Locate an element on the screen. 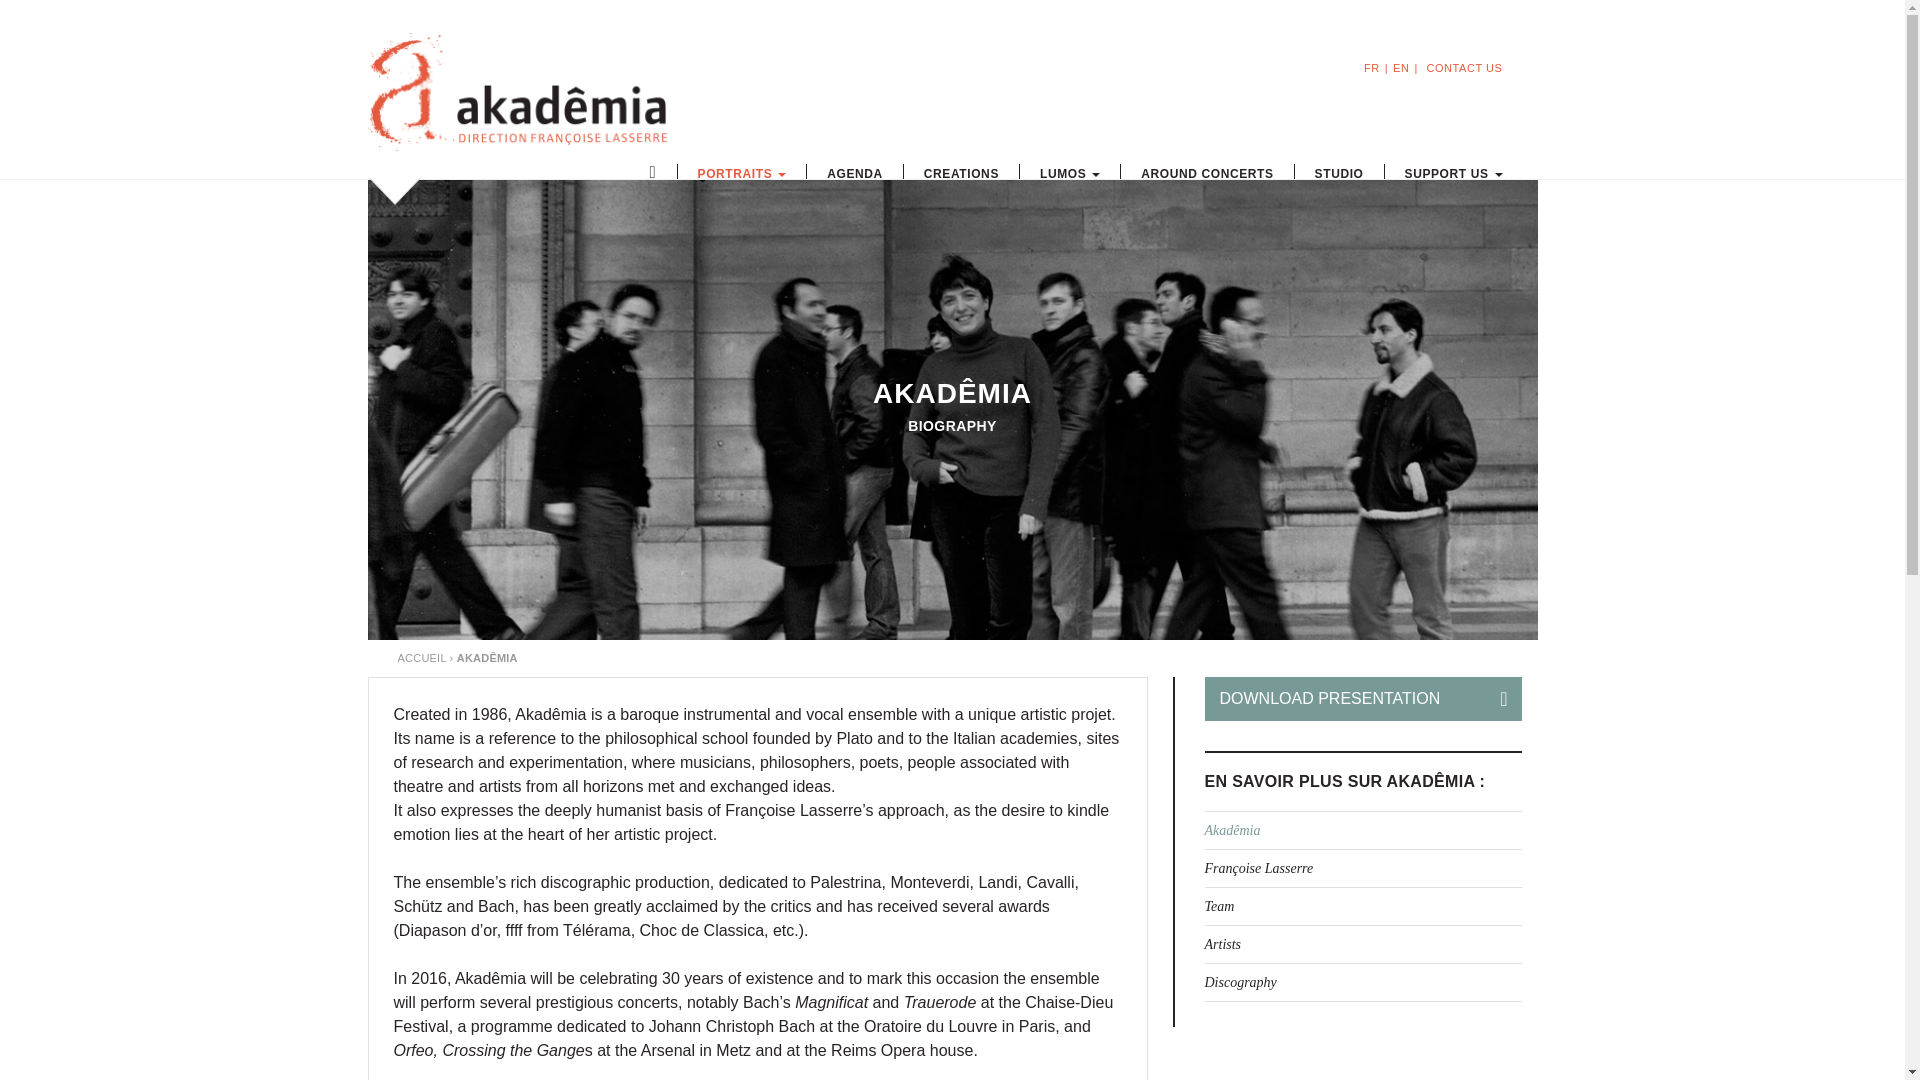 The height and width of the screenshot is (1080, 1920). Discography is located at coordinates (1362, 982).